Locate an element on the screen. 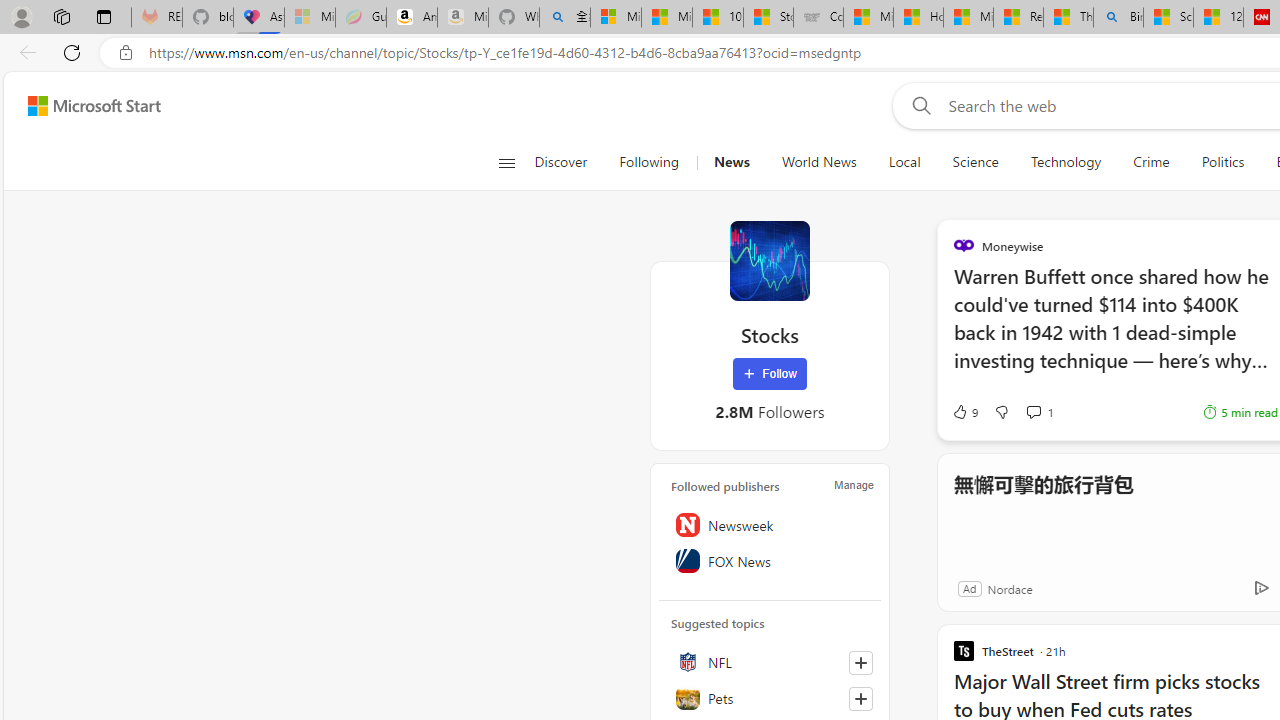  Politics is located at coordinates (1222, 162).